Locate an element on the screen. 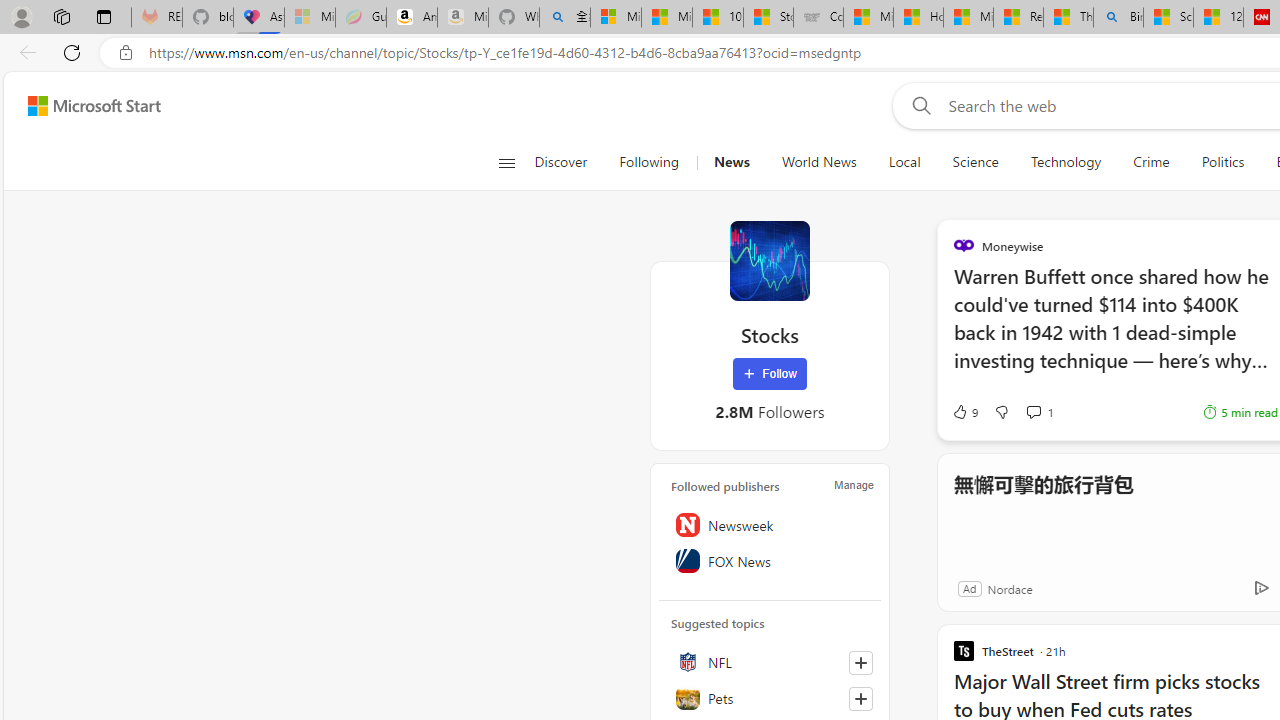  Politics is located at coordinates (1222, 162).